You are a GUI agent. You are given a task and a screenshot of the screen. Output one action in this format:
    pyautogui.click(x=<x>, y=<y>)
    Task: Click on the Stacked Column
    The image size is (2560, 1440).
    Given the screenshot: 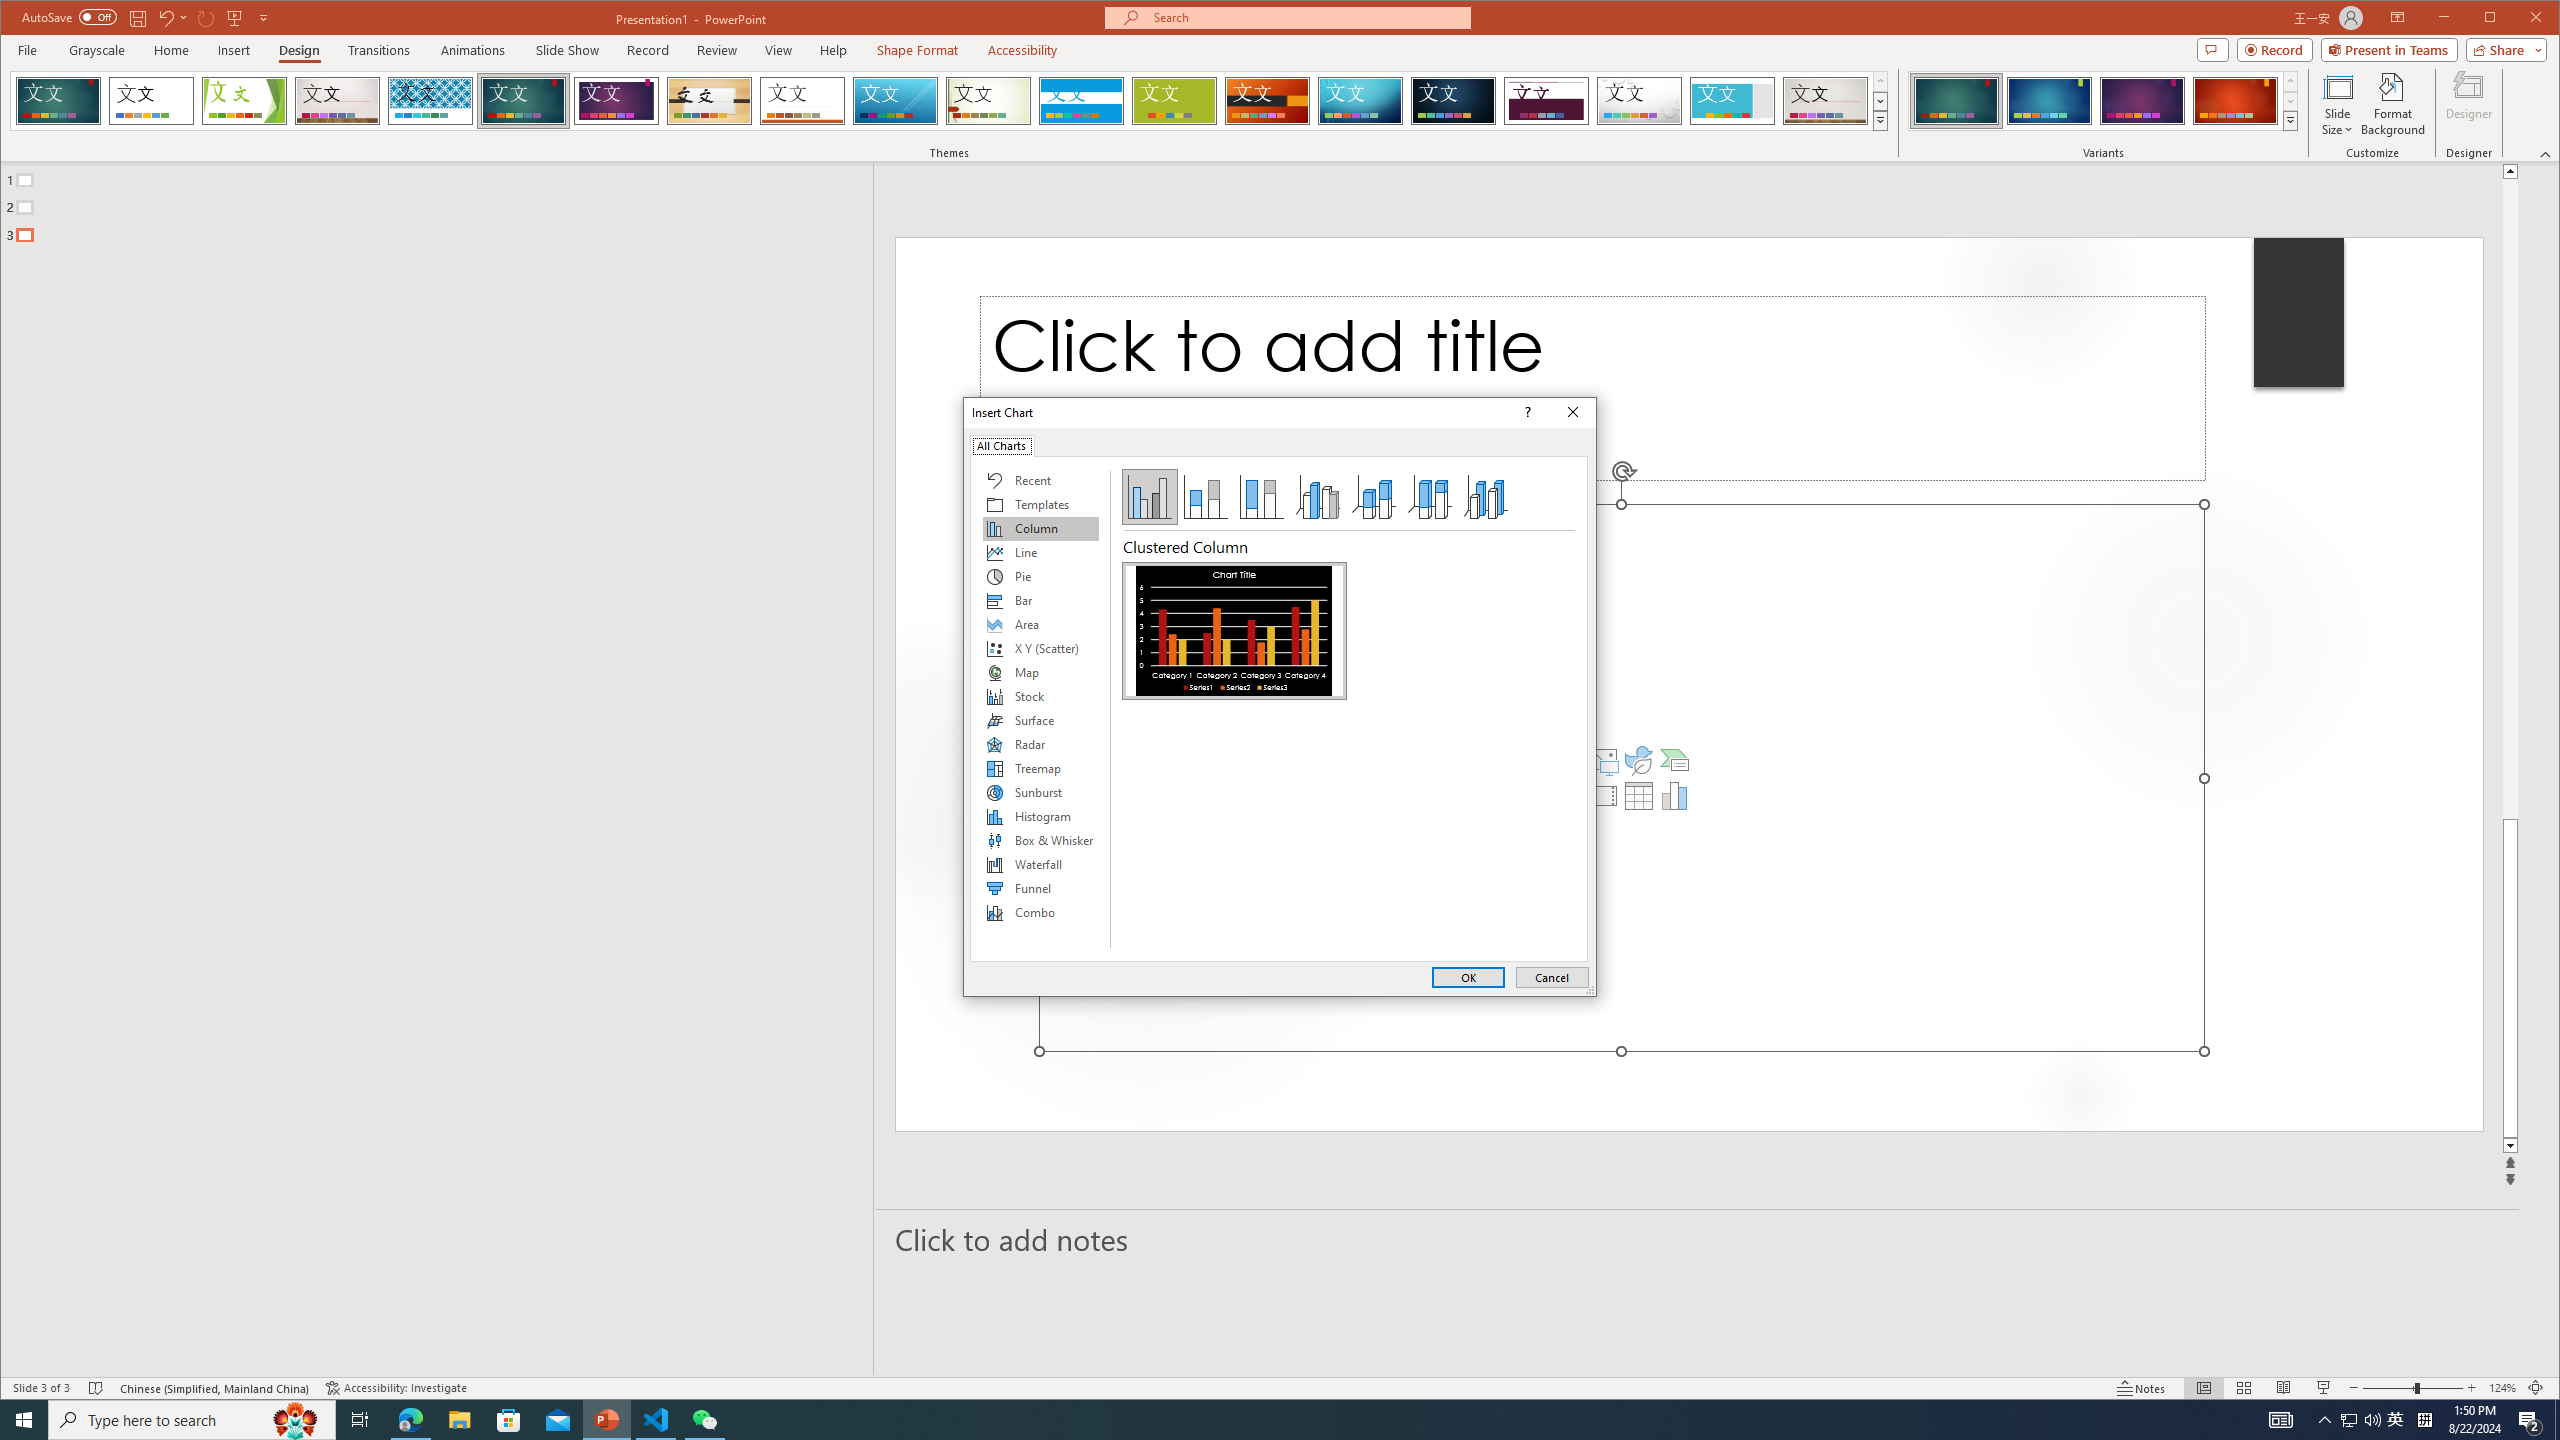 What is the action you would take?
    pyautogui.click(x=1205, y=497)
    